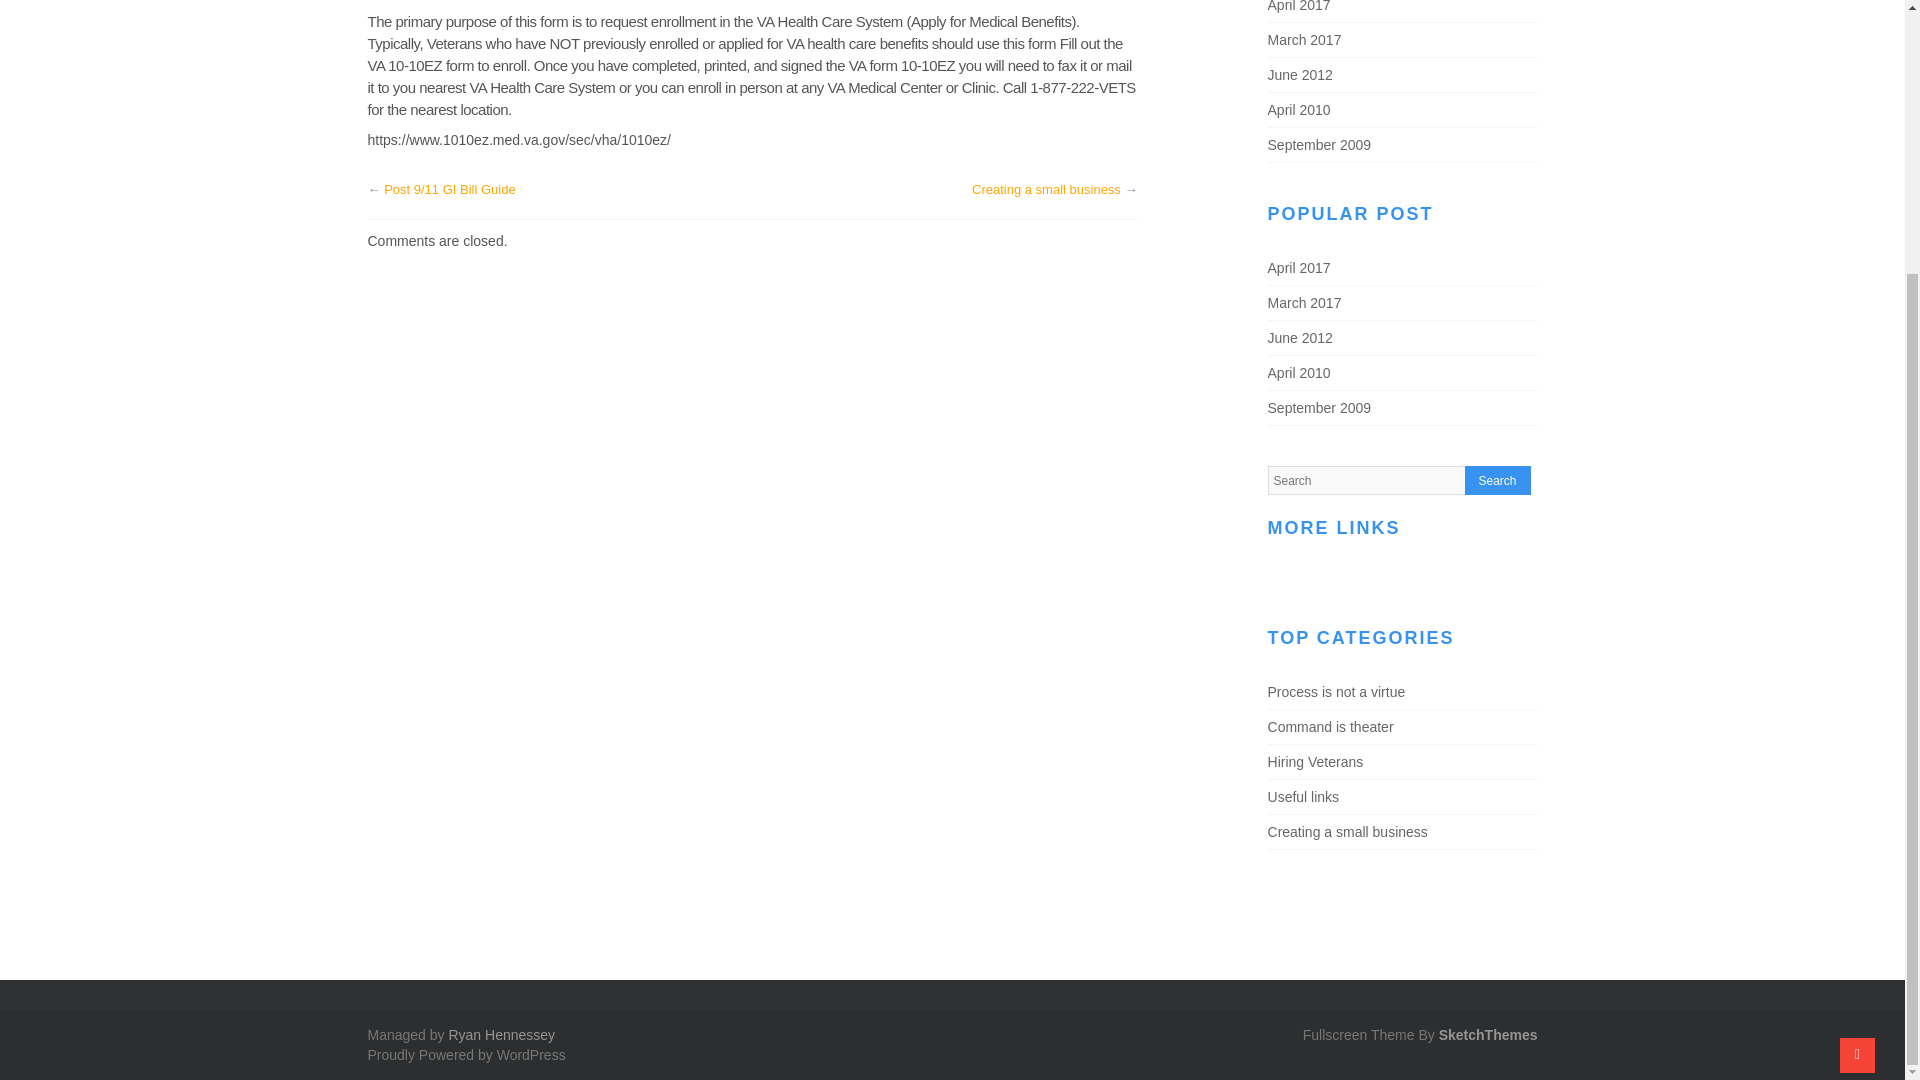  Describe the element at coordinates (1857, 702) in the screenshot. I see `Back To Top` at that location.